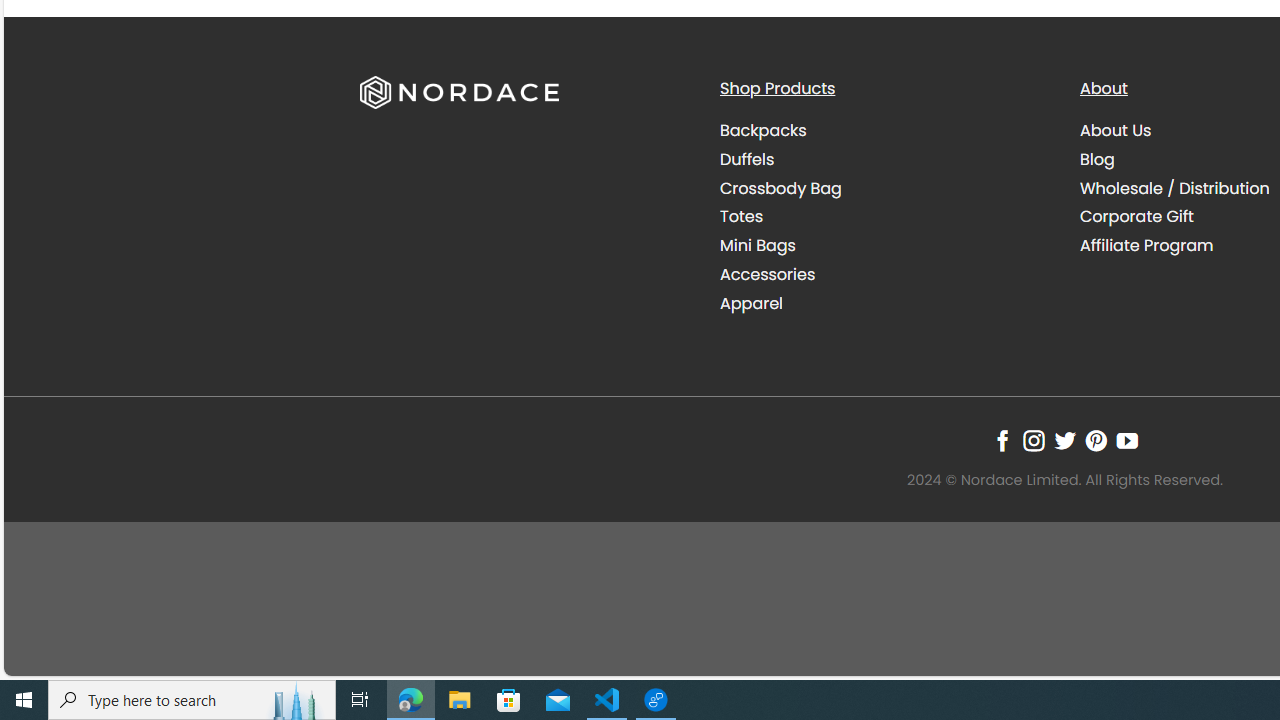 Image resolution: width=1280 pixels, height=720 pixels. I want to click on Affiliate Program, so click(1146, 246).